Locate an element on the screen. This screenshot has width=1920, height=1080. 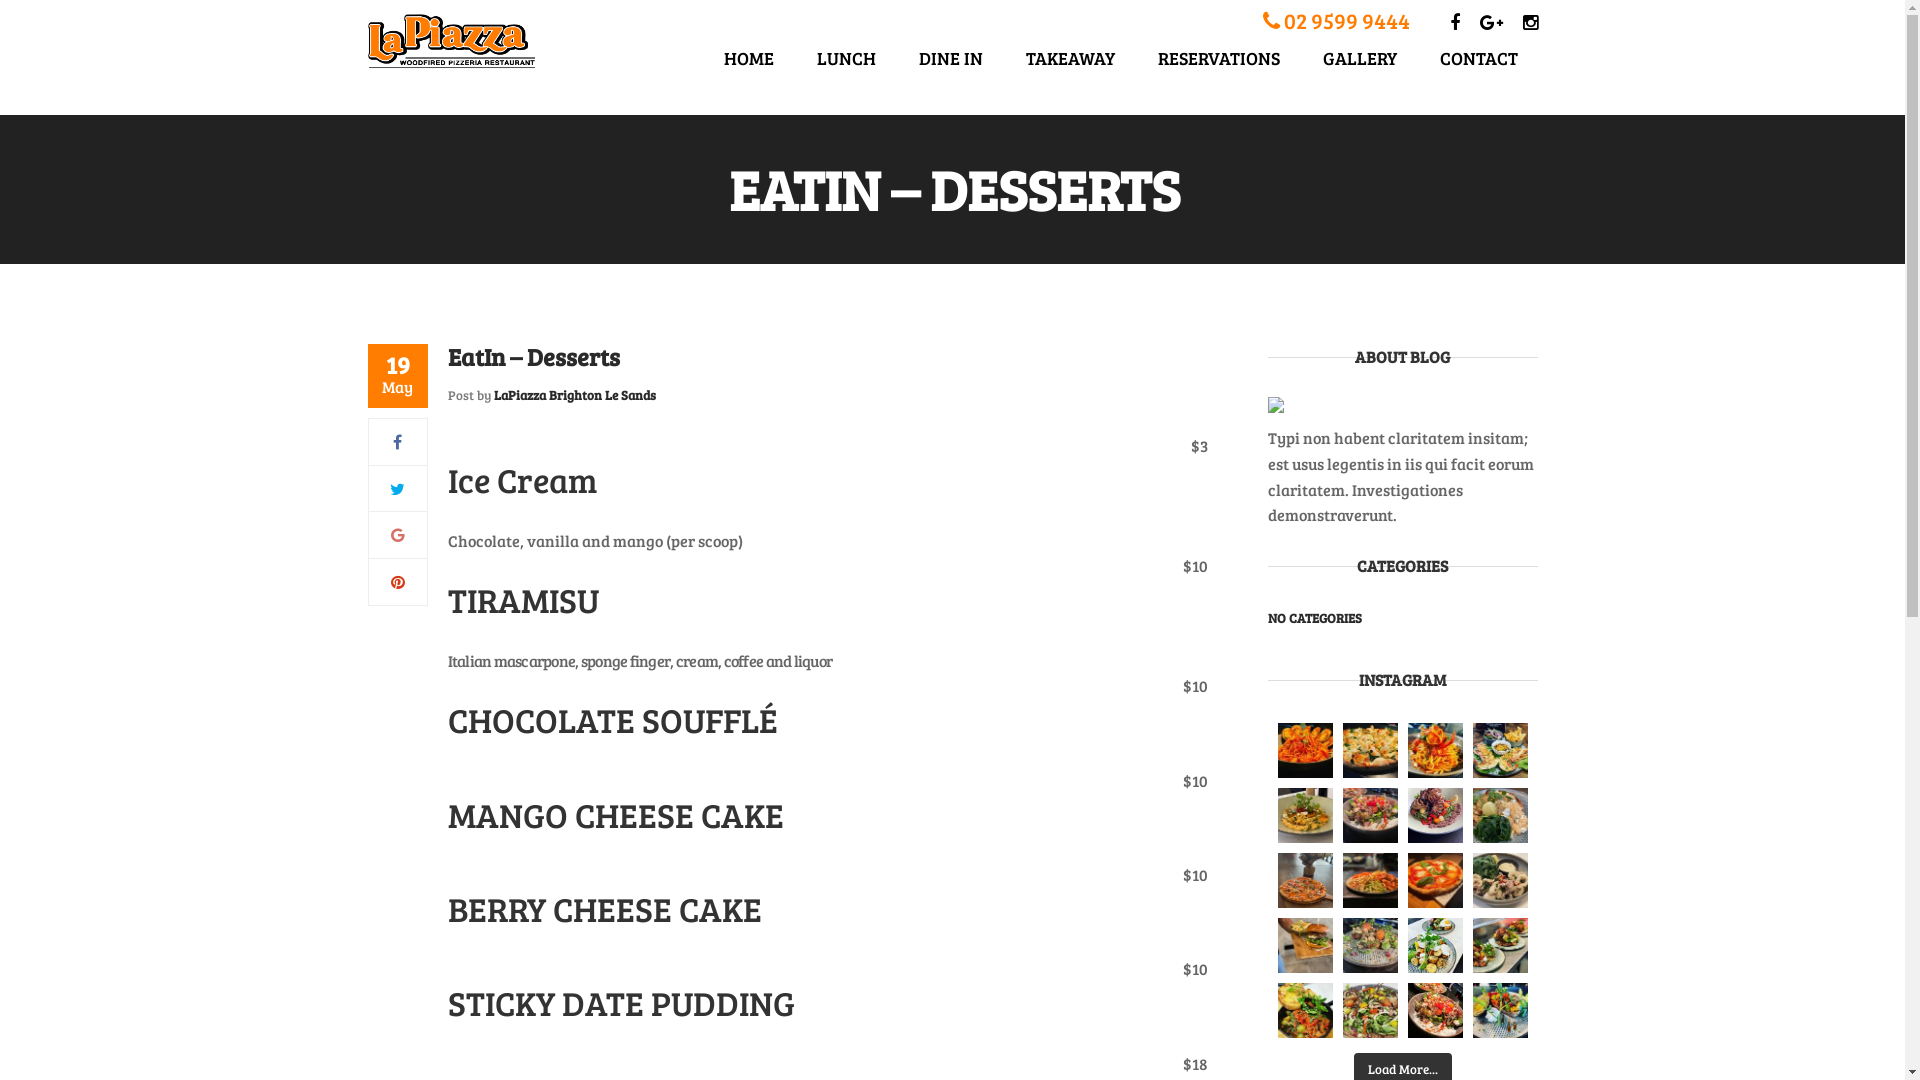
LUNCH is located at coordinates (846, 58).